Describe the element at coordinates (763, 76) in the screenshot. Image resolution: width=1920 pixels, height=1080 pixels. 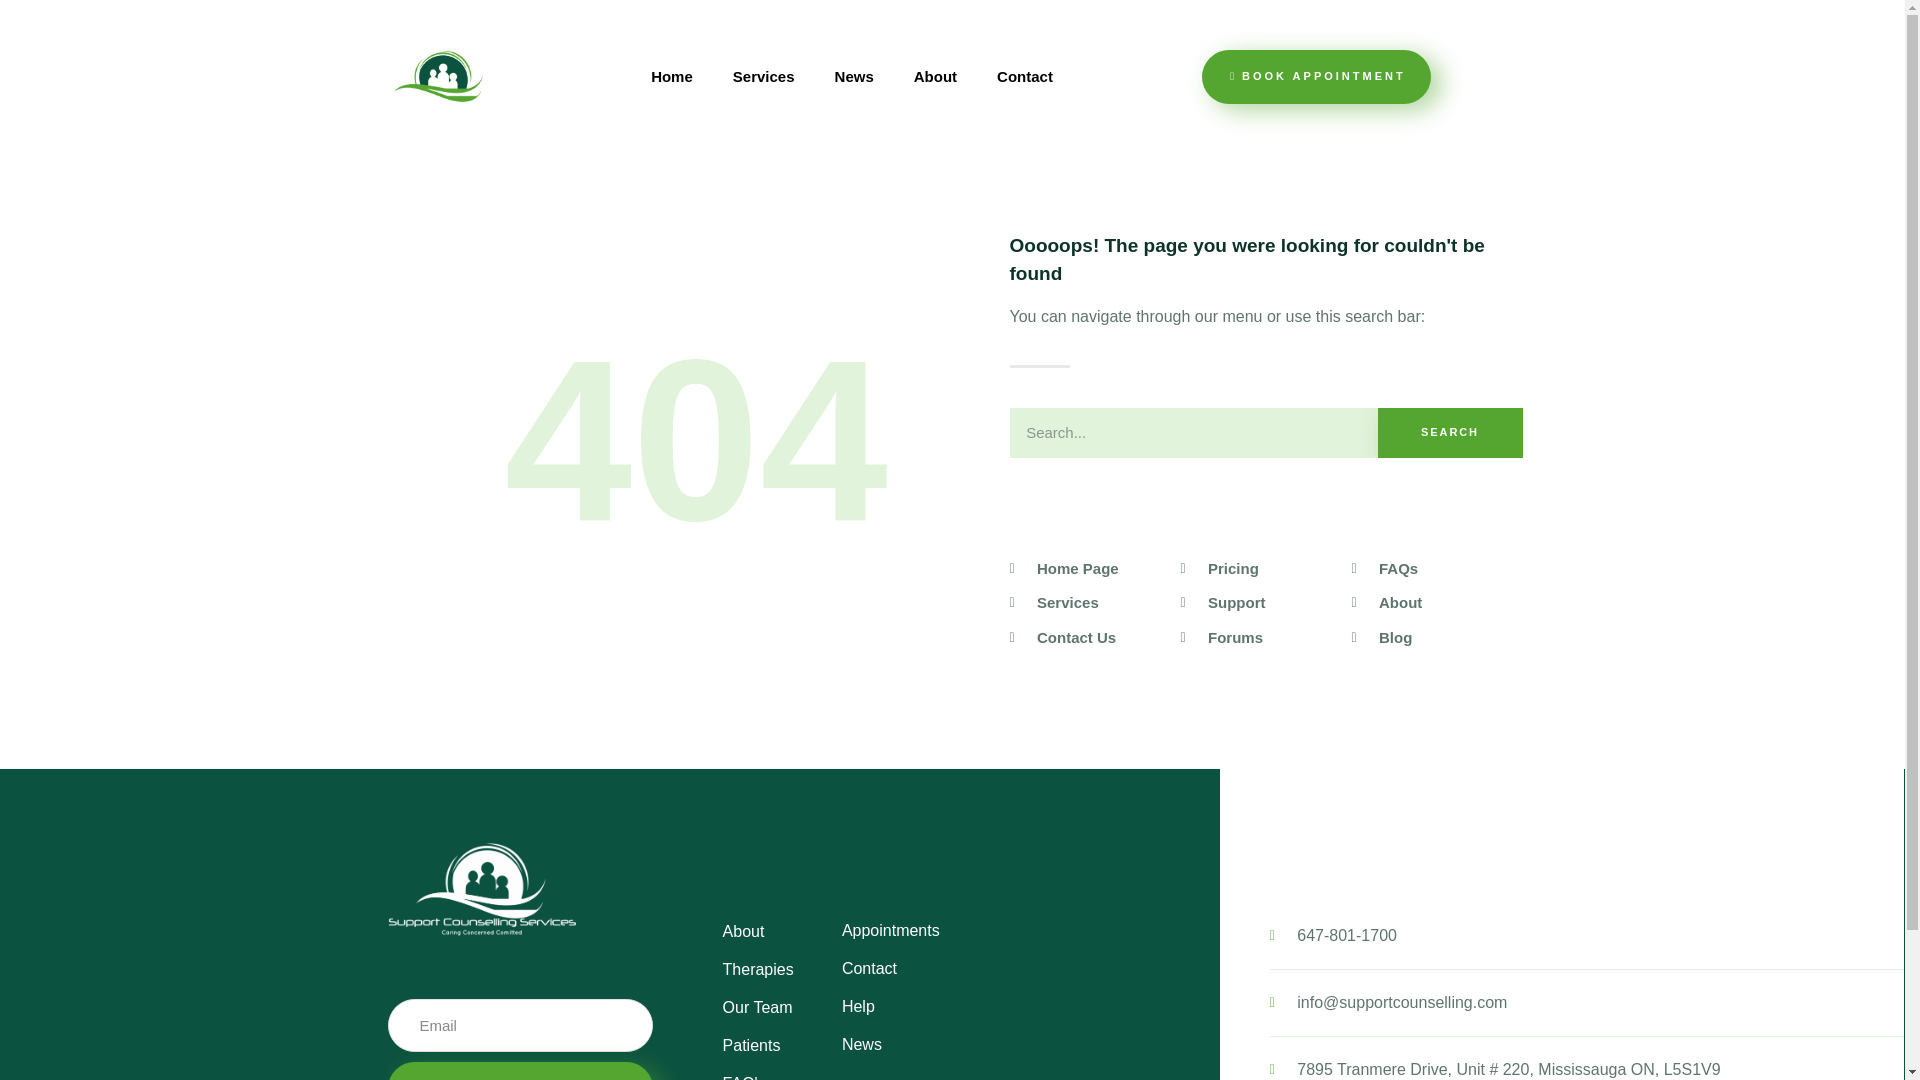
I see `Services` at that location.